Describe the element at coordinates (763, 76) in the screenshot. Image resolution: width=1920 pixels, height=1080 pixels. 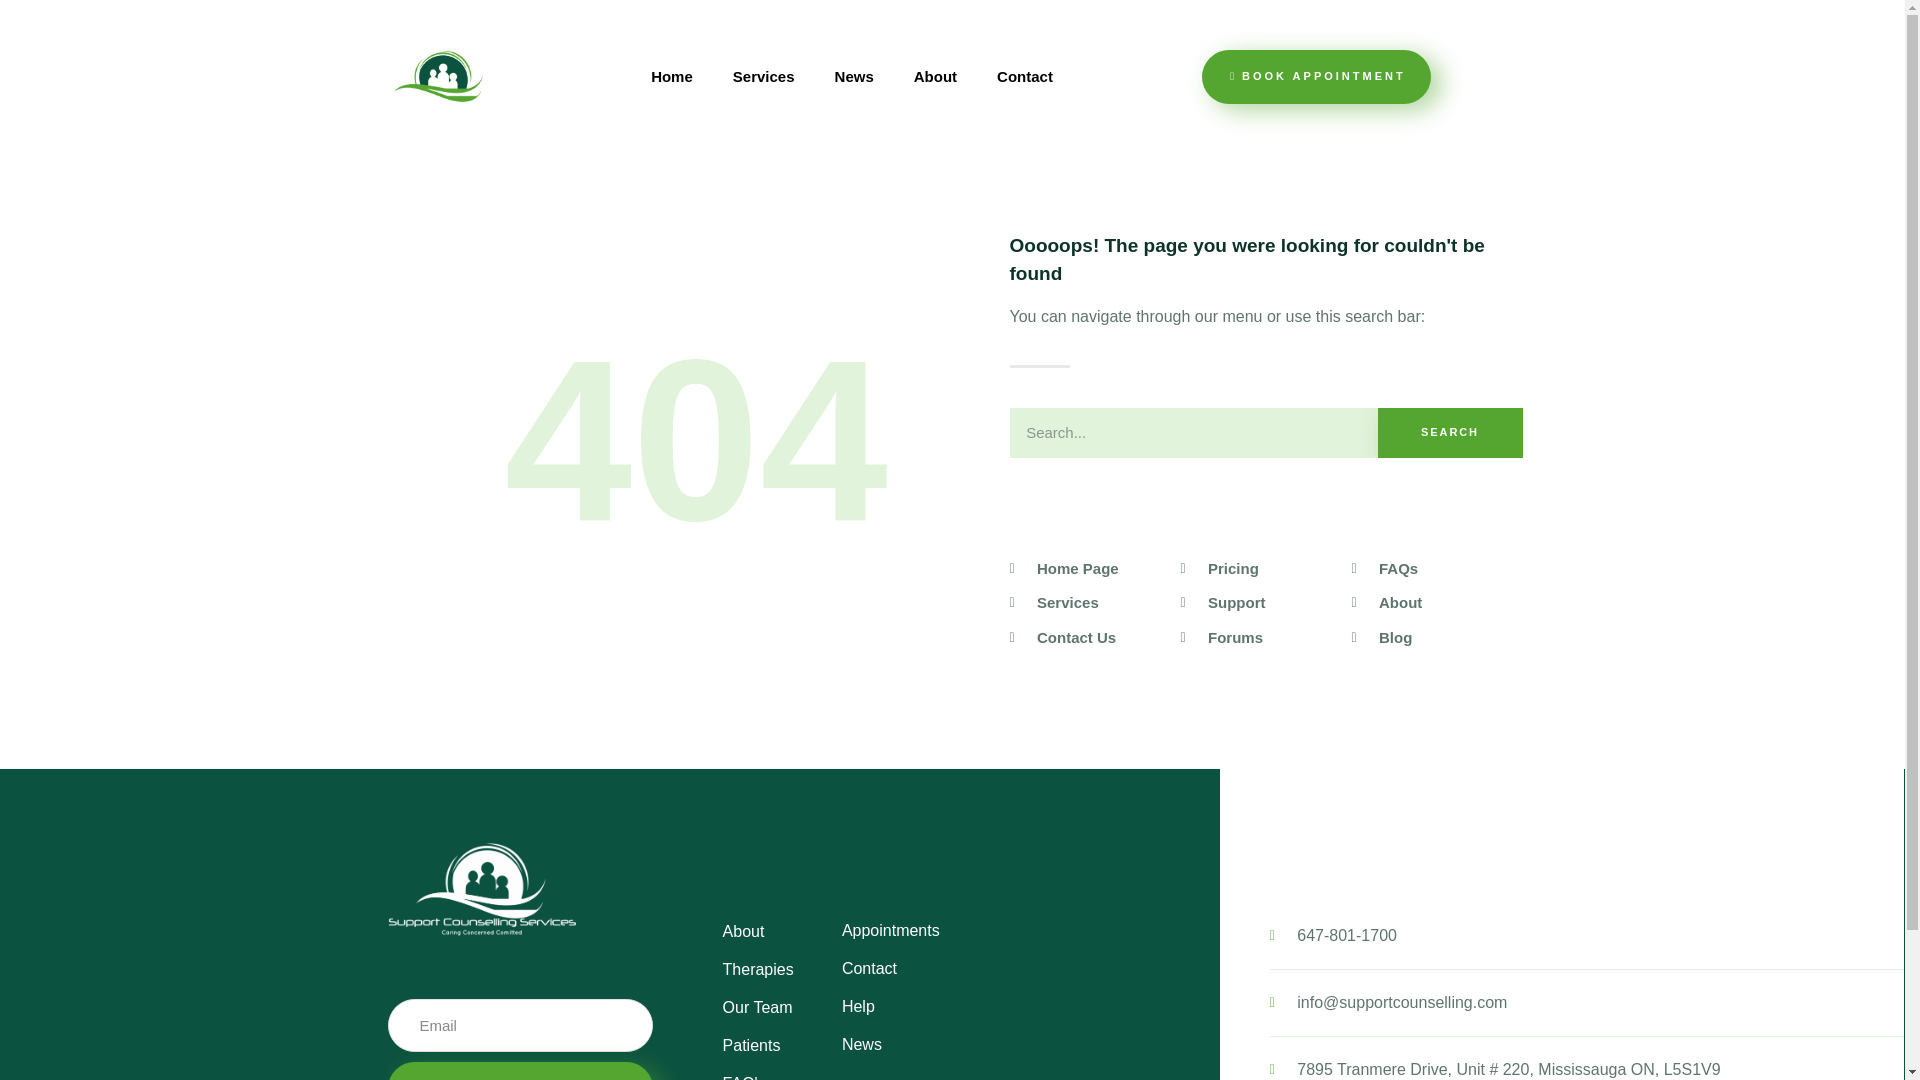
I see `Services` at that location.